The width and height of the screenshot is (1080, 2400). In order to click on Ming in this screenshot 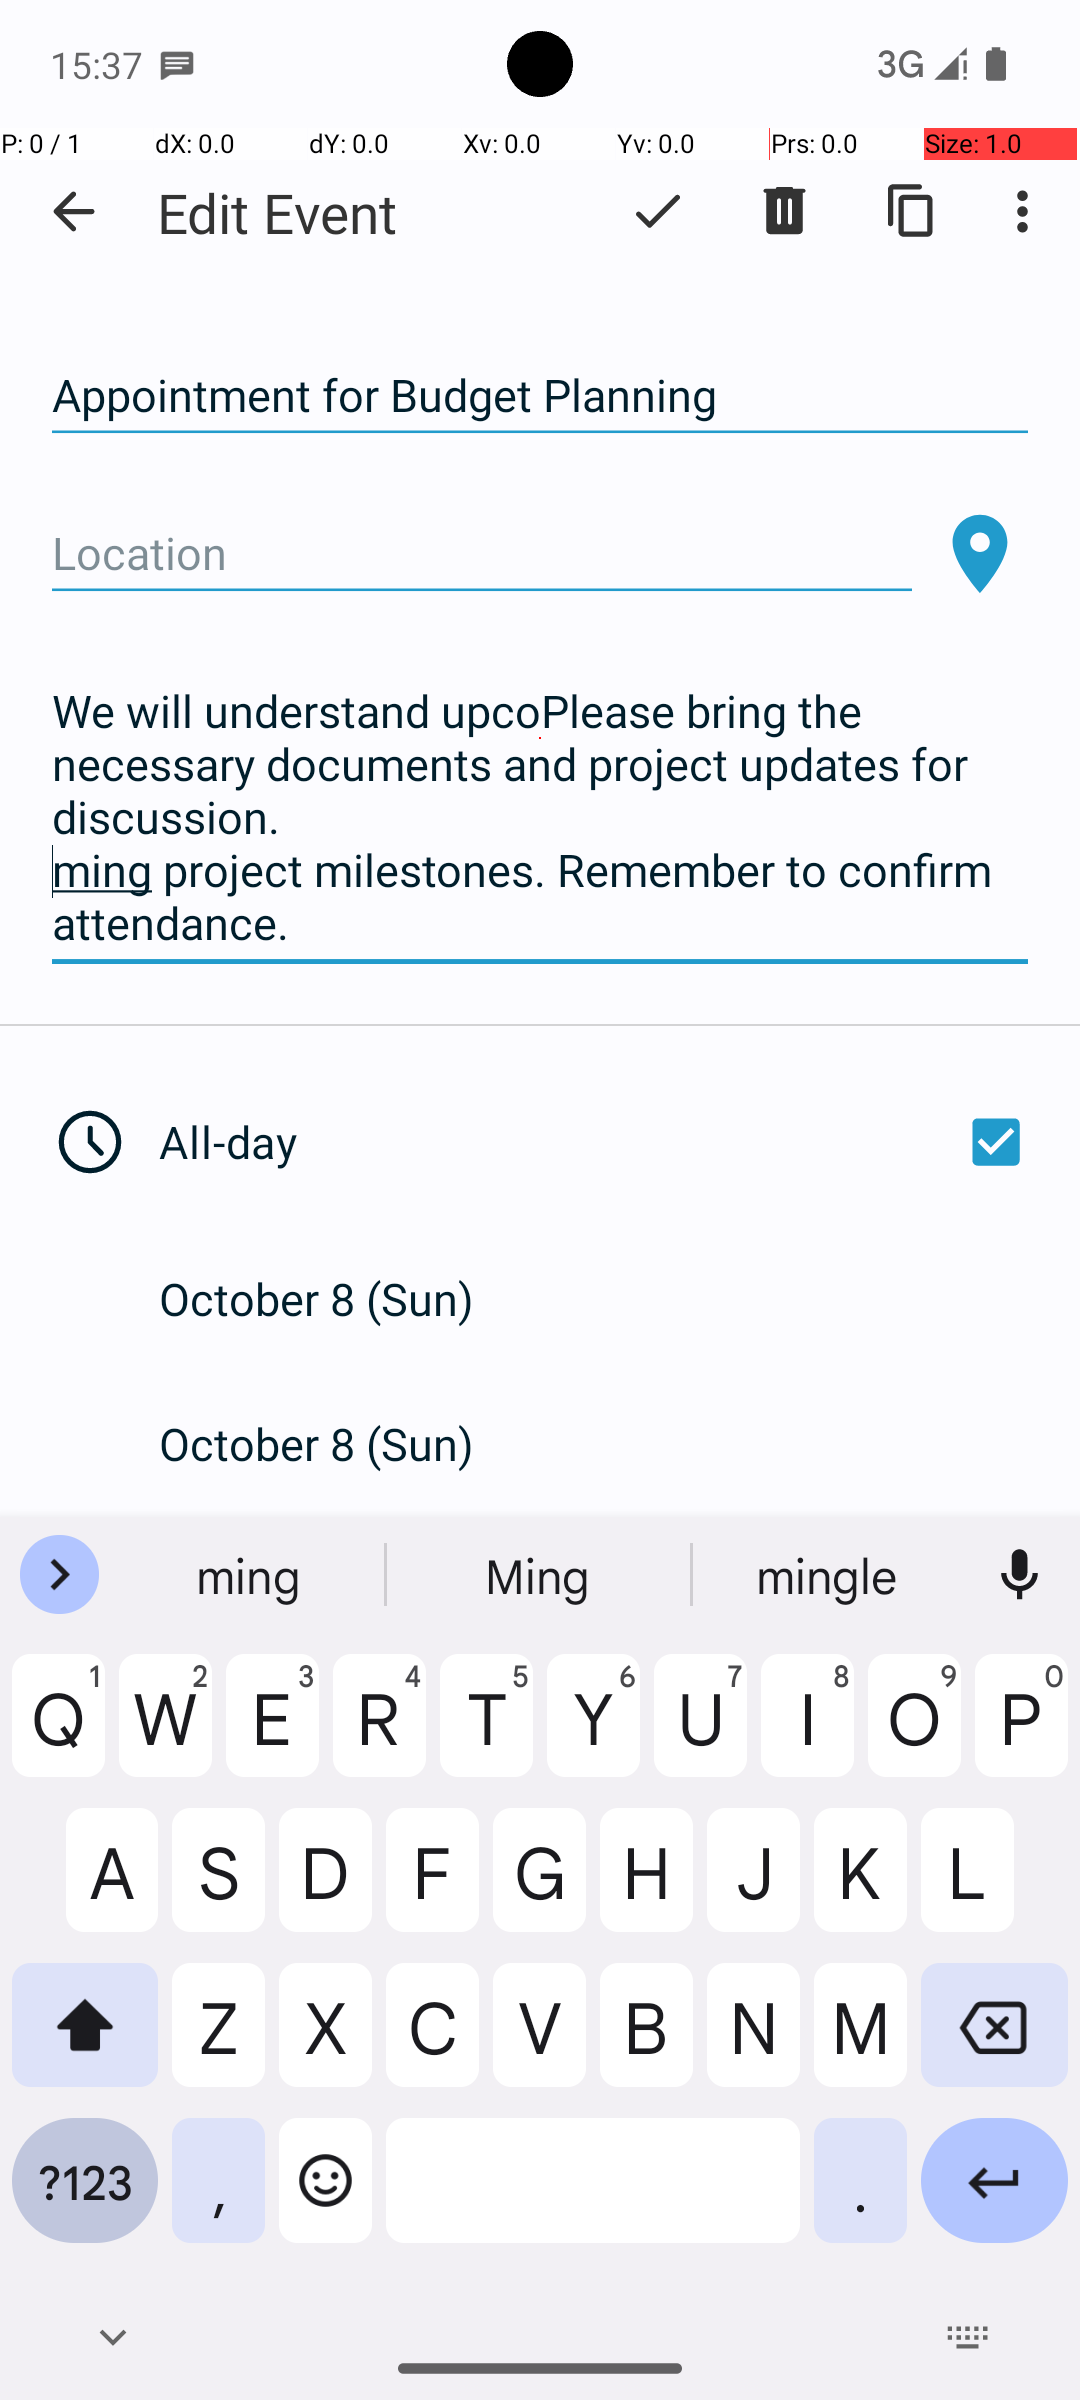, I will do `click(540, 1575)`.